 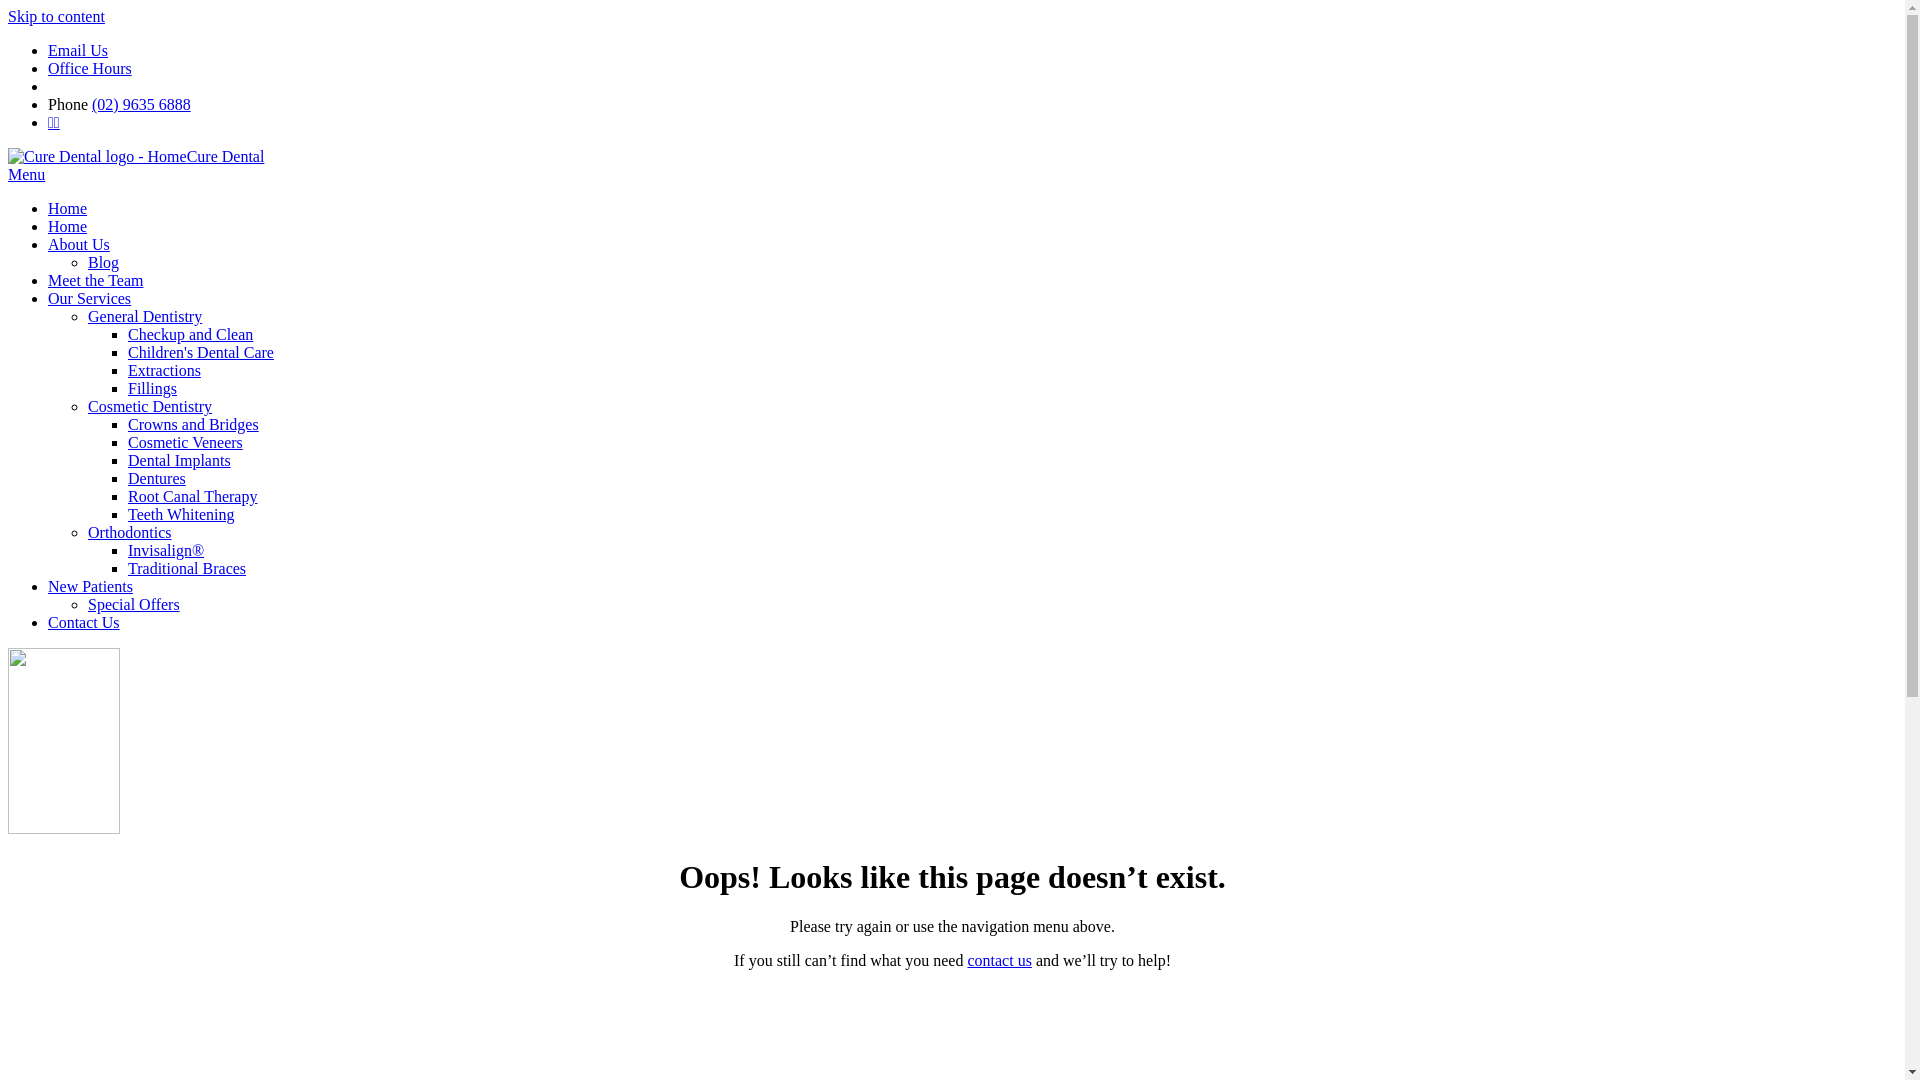 I want to click on Skip to content, so click(x=56, y=16).